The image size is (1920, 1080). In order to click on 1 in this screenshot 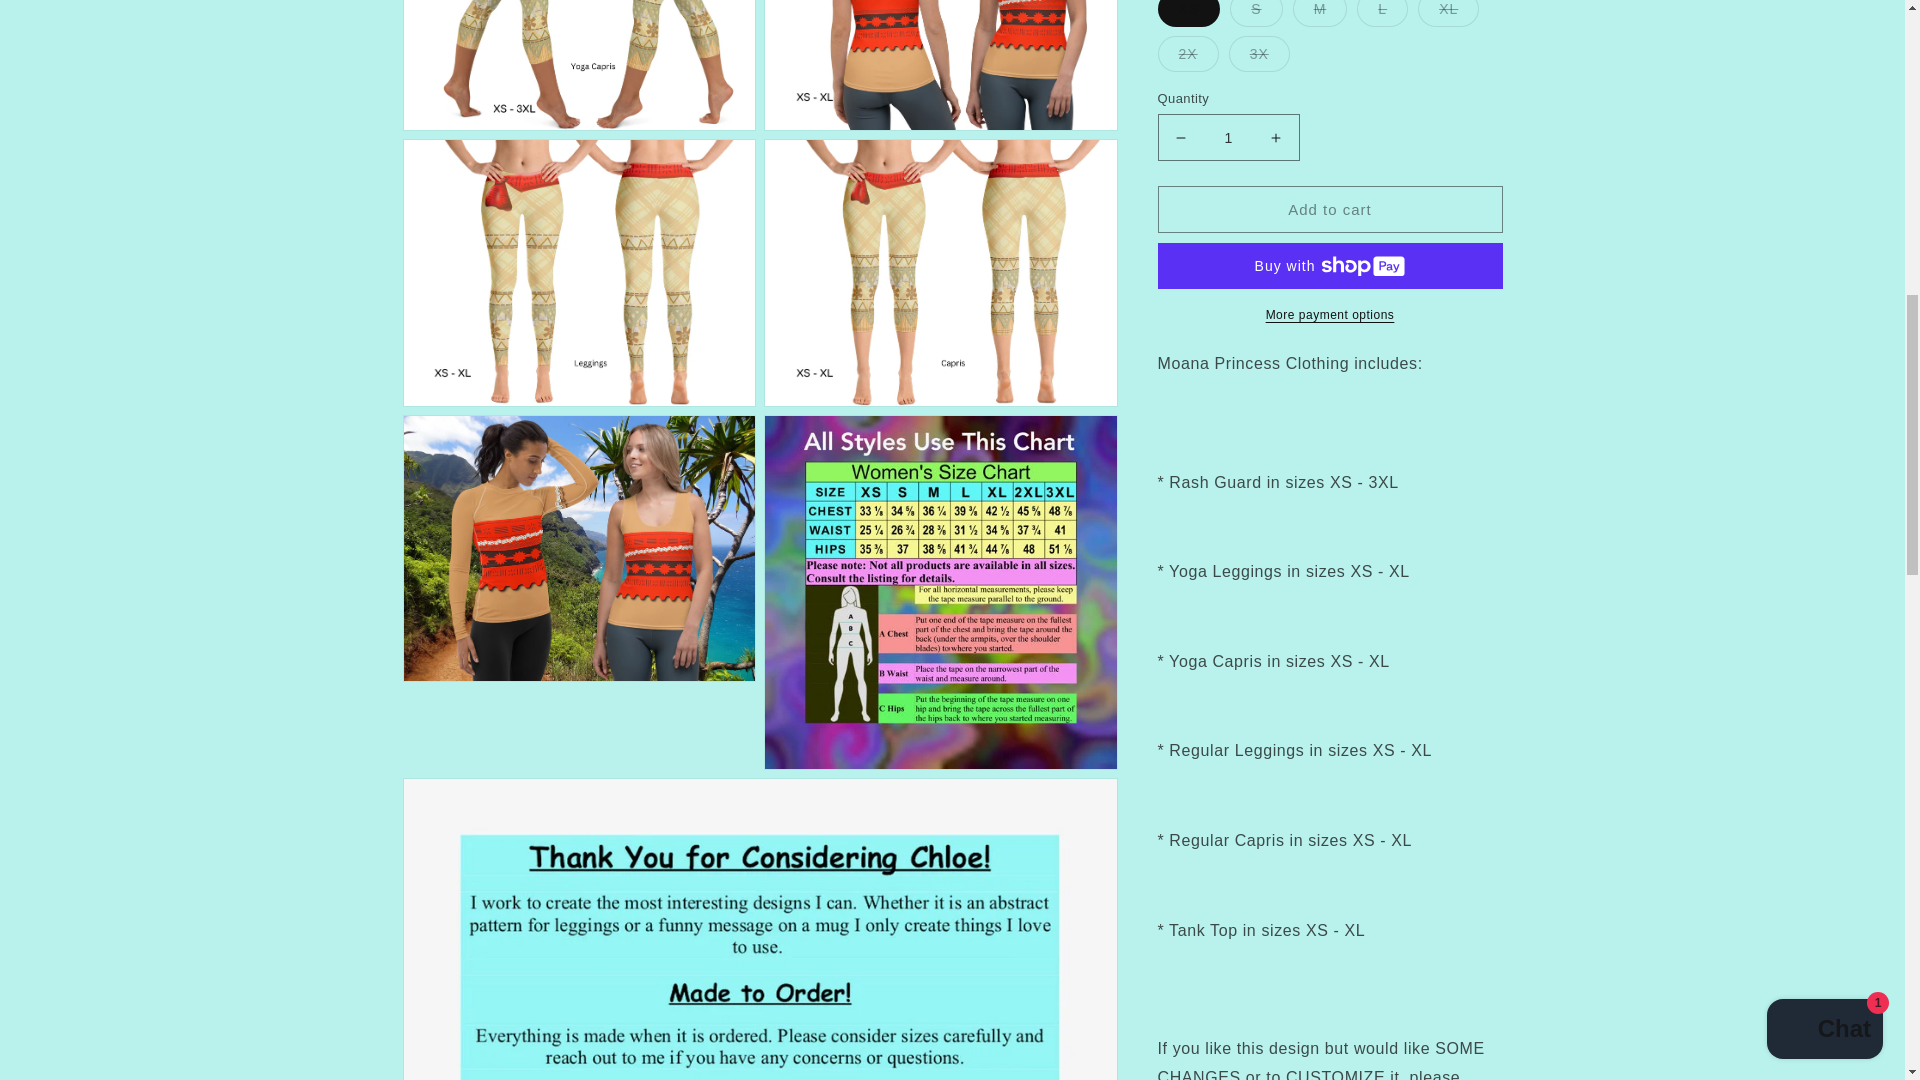, I will do `click(1228, 112)`.